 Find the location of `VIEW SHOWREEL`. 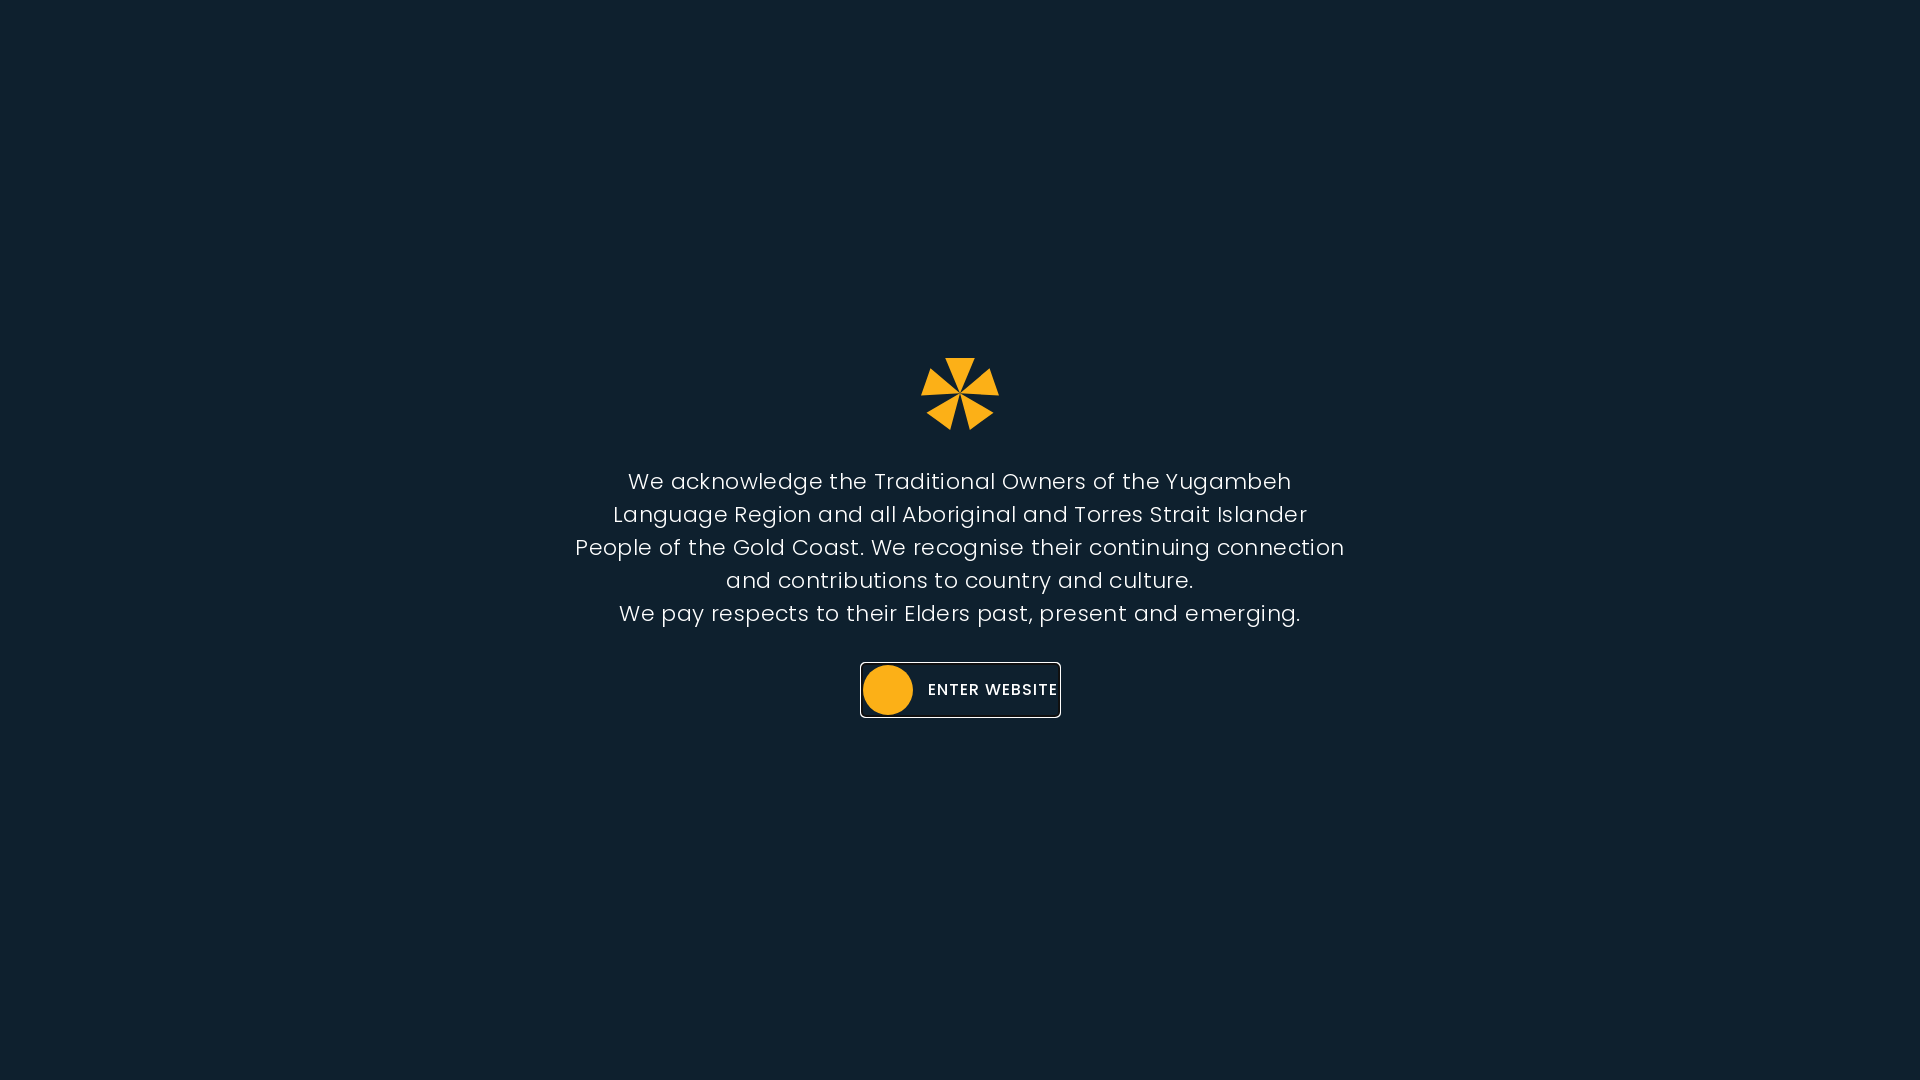

VIEW SHOWREEL is located at coordinates (838, 596).